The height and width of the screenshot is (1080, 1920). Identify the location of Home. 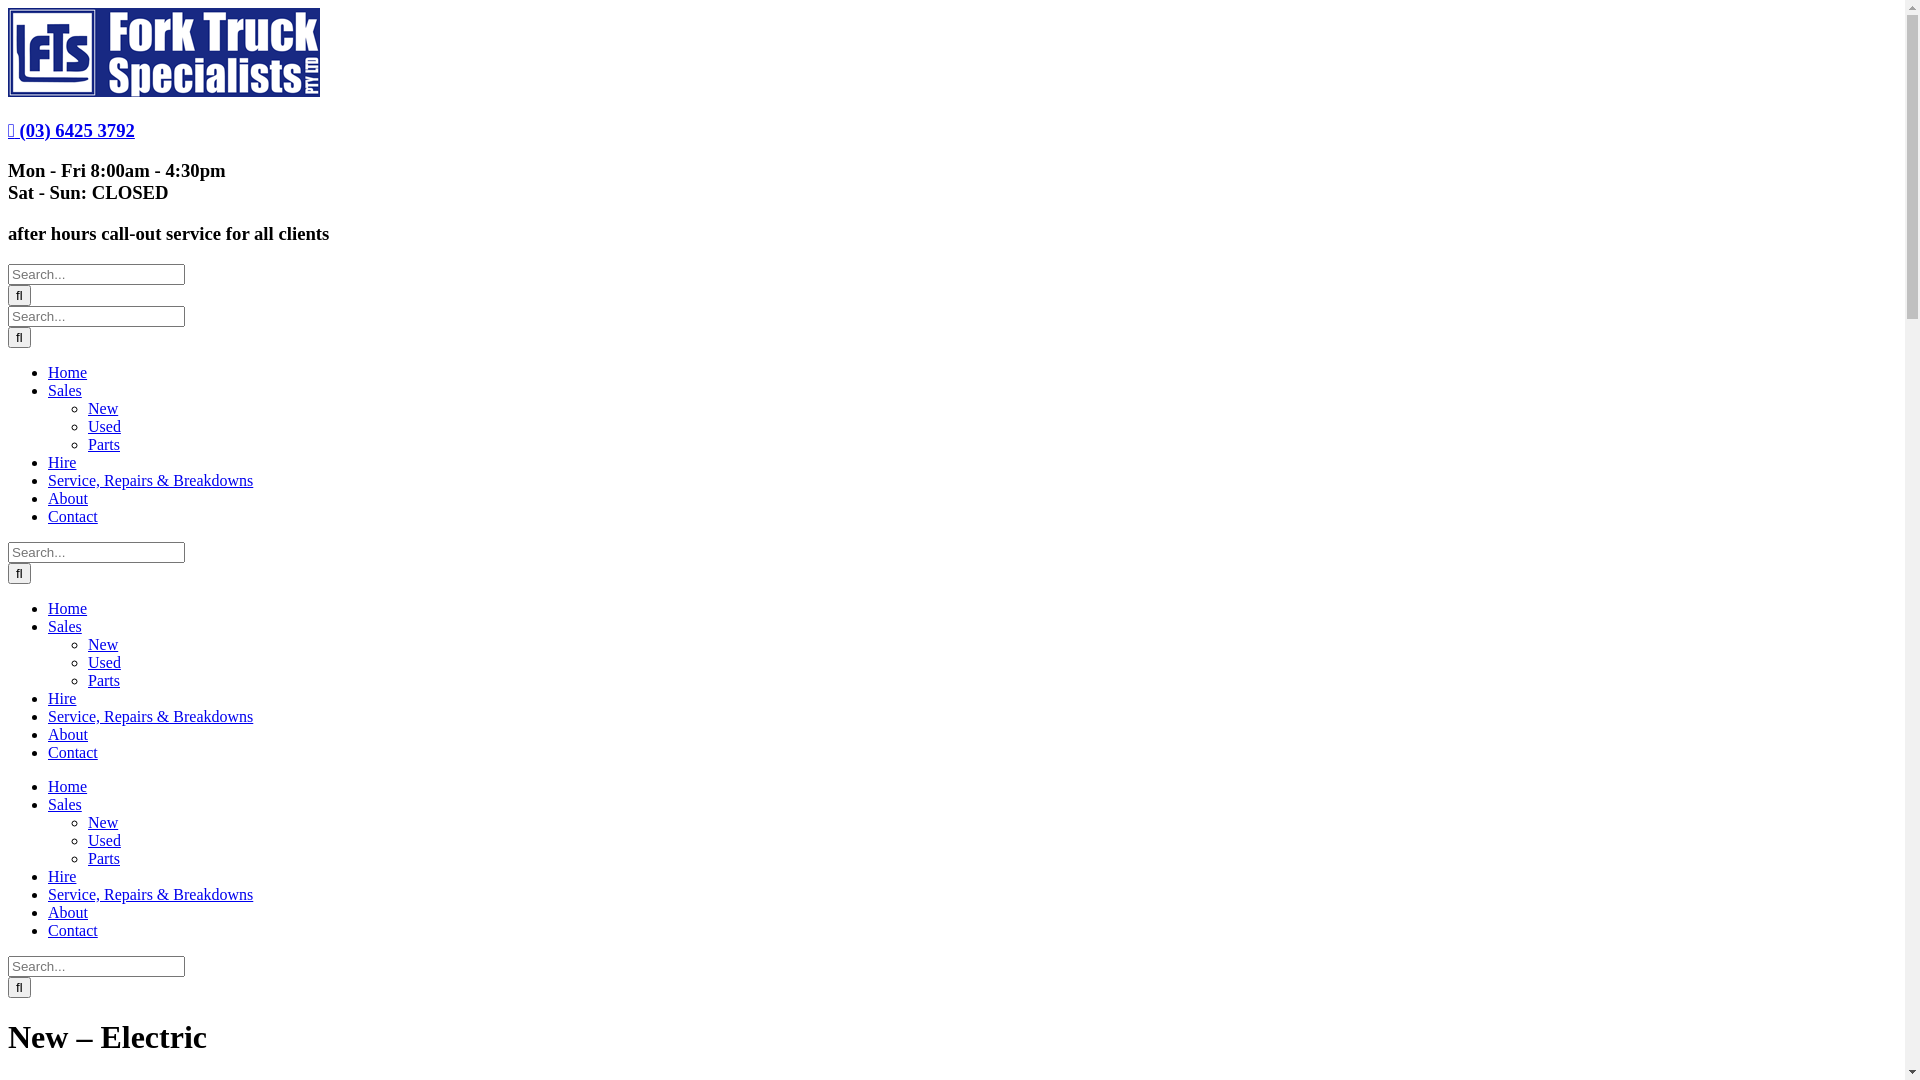
(68, 372).